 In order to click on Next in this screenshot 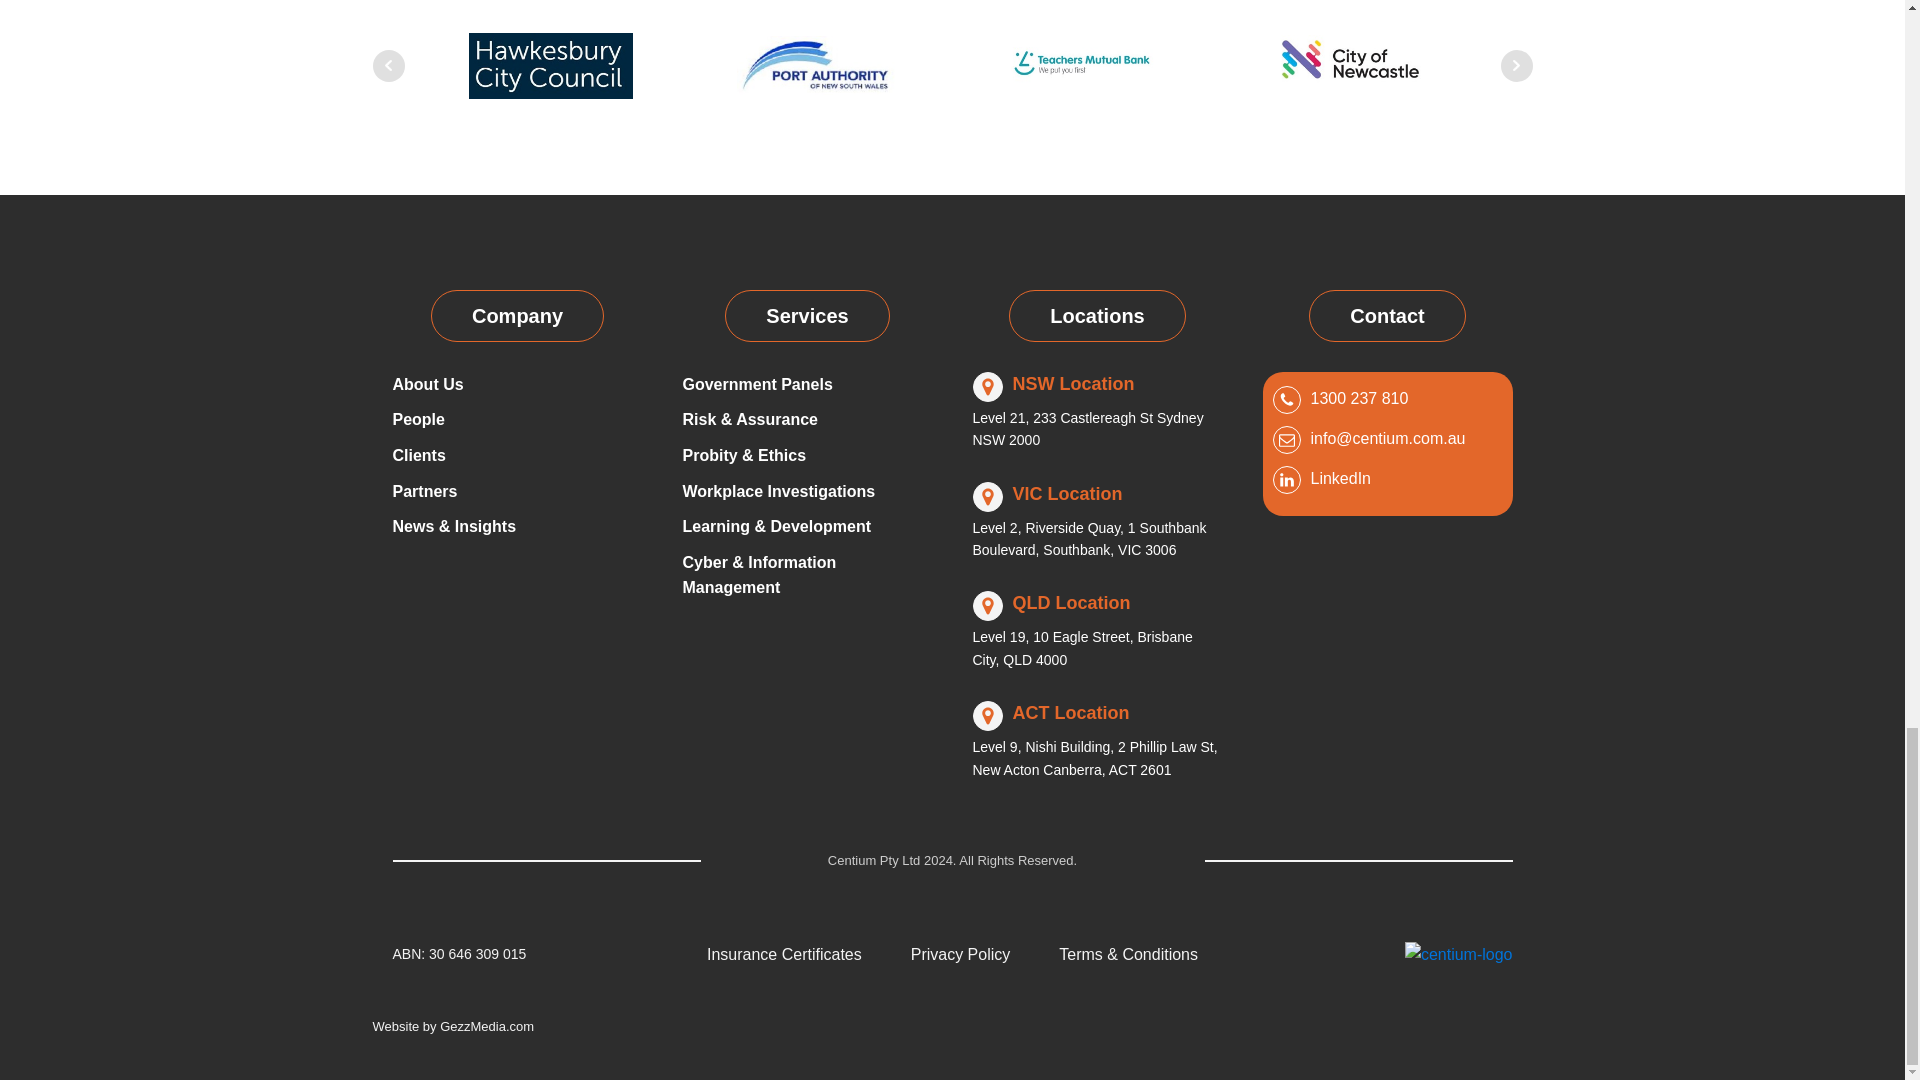, I will do `click(1516, 66)`.